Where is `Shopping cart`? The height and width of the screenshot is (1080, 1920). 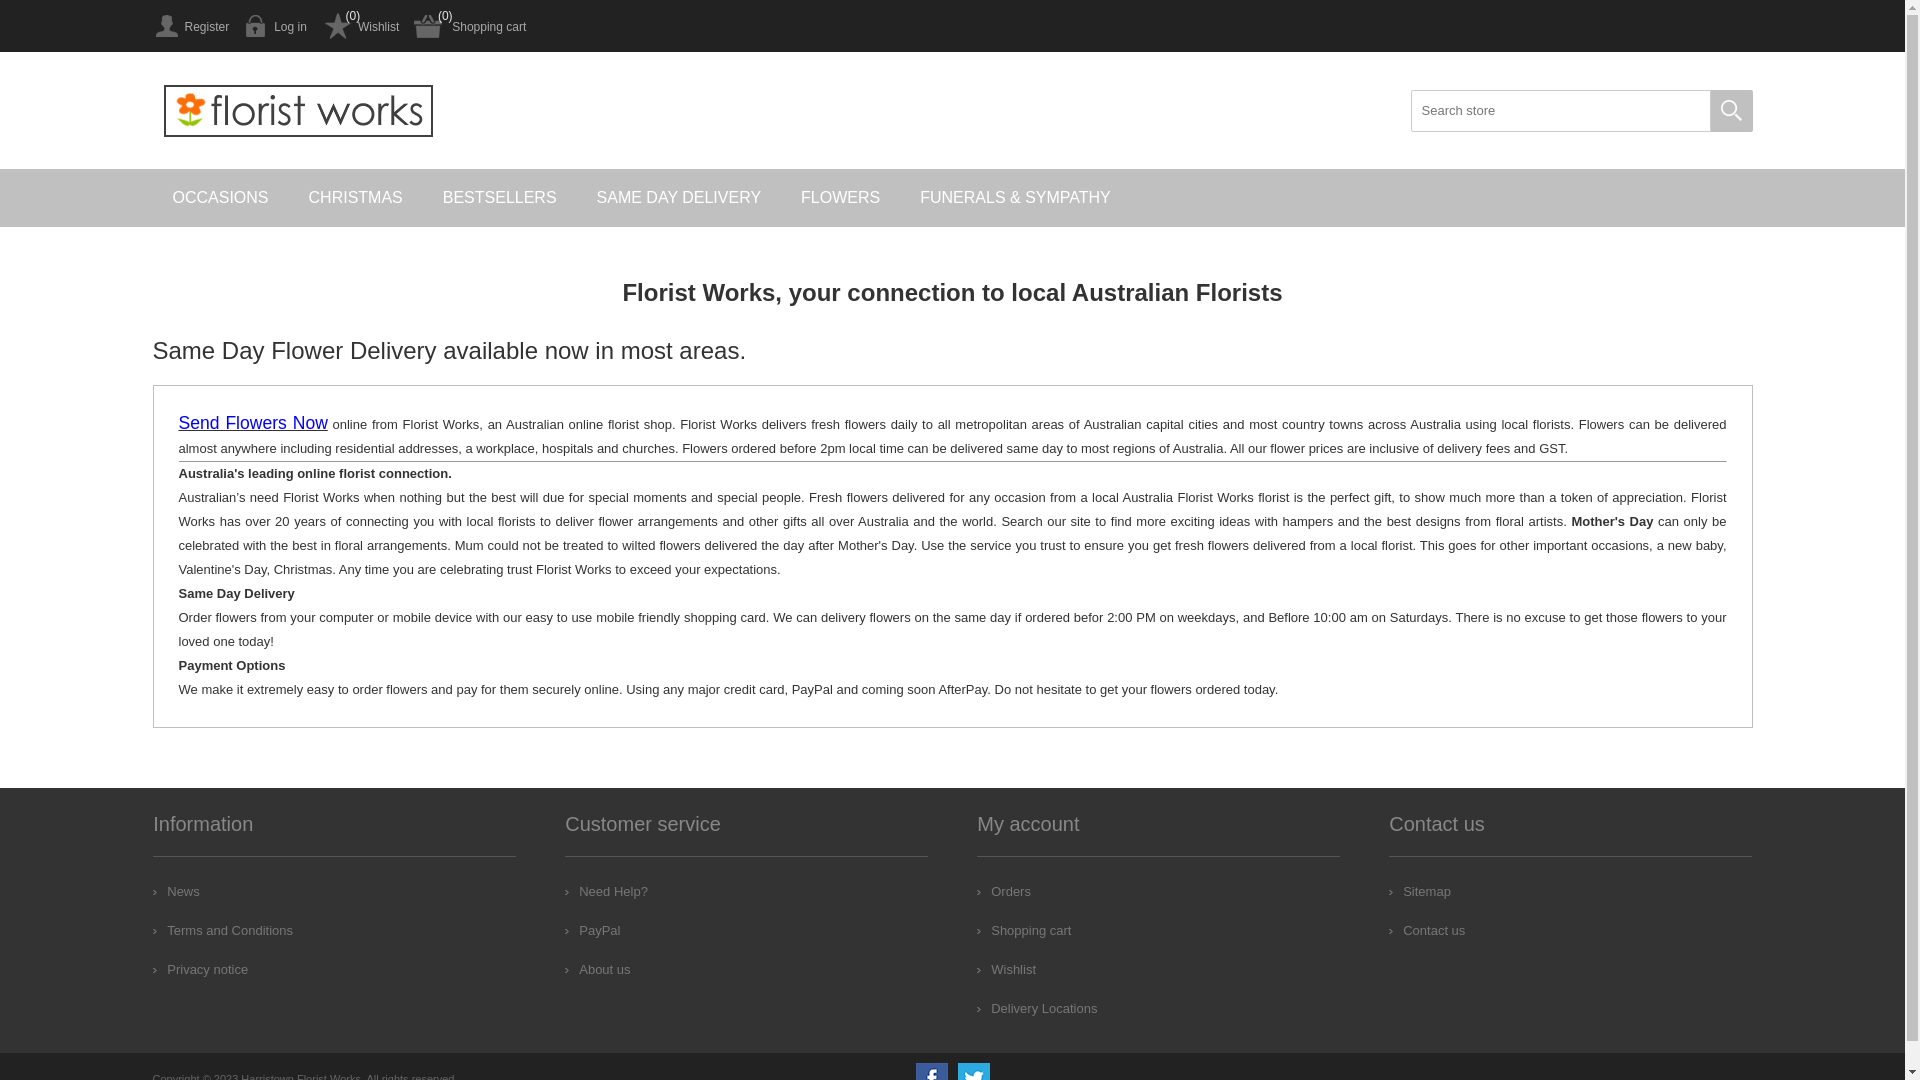
Shopping cart is located at coordinates (470, 26).